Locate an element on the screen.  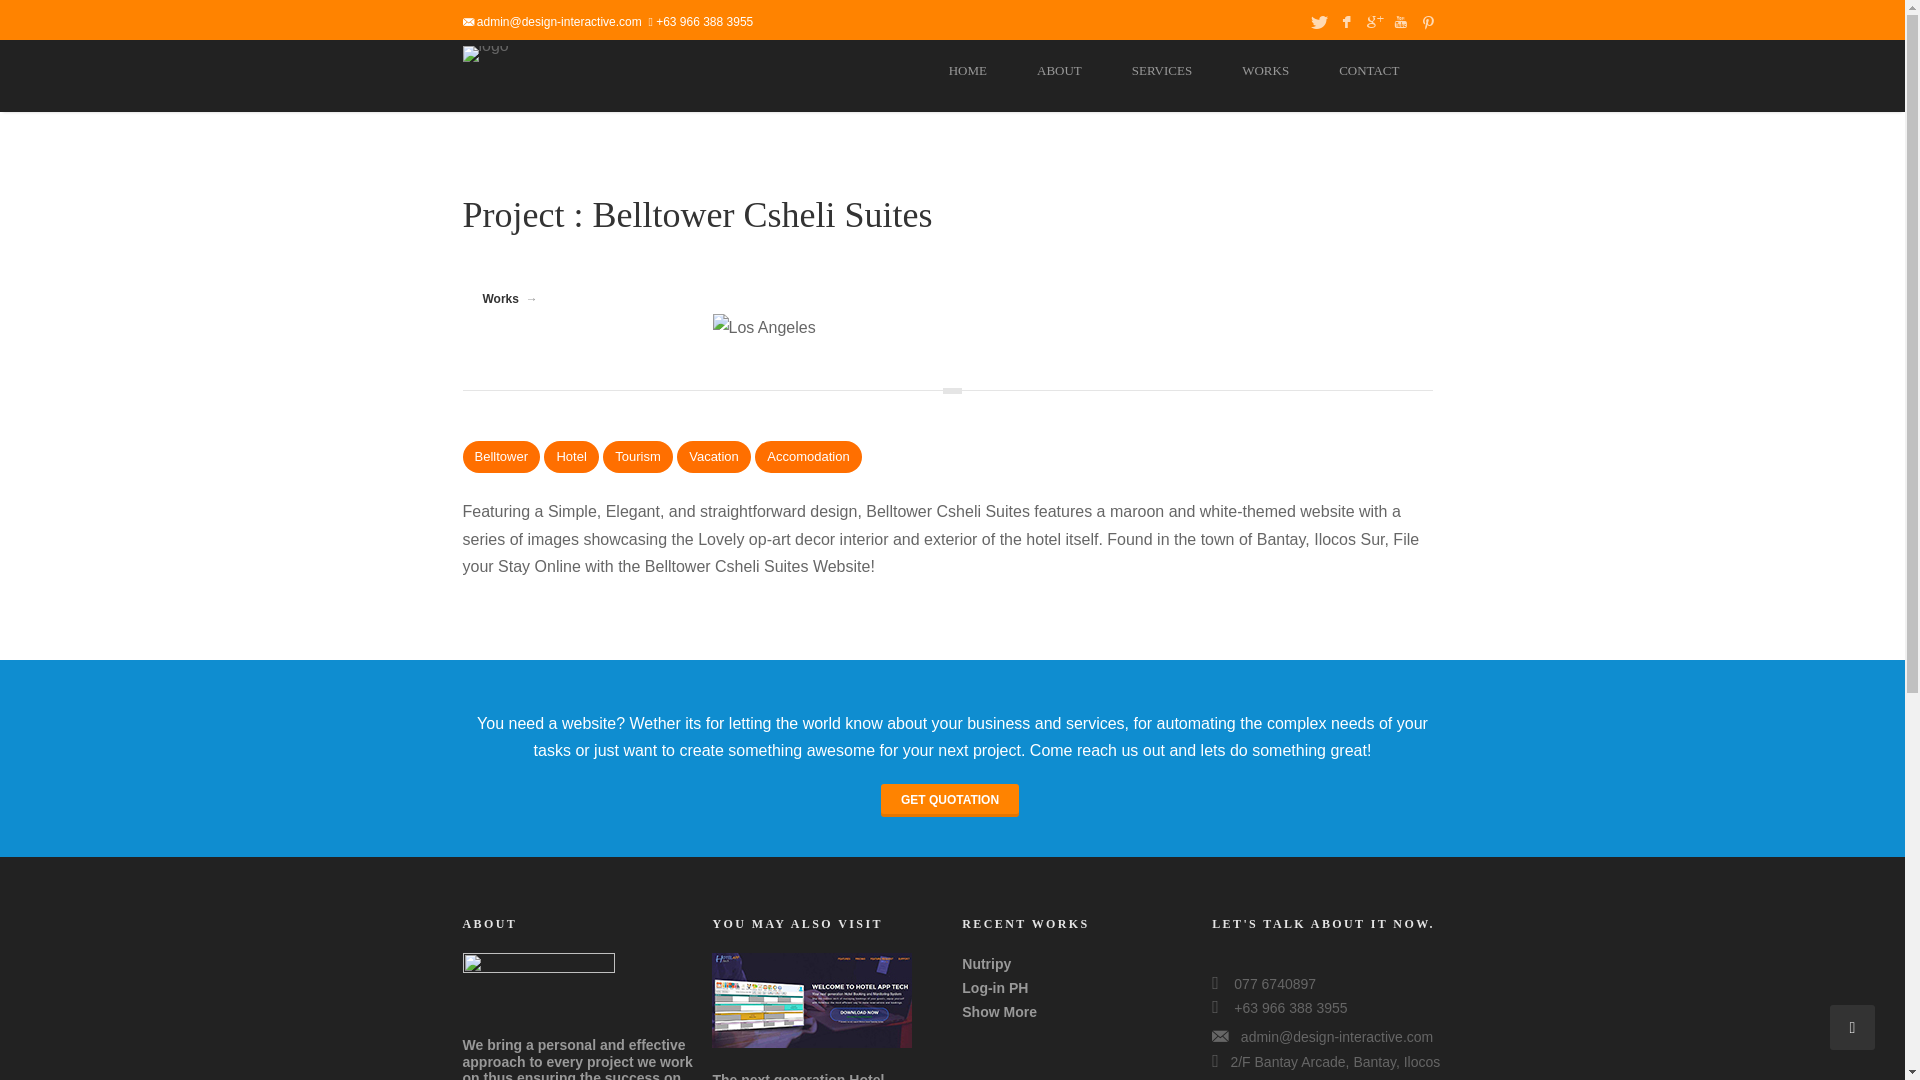
HOME is located at coordinates (968, 74).